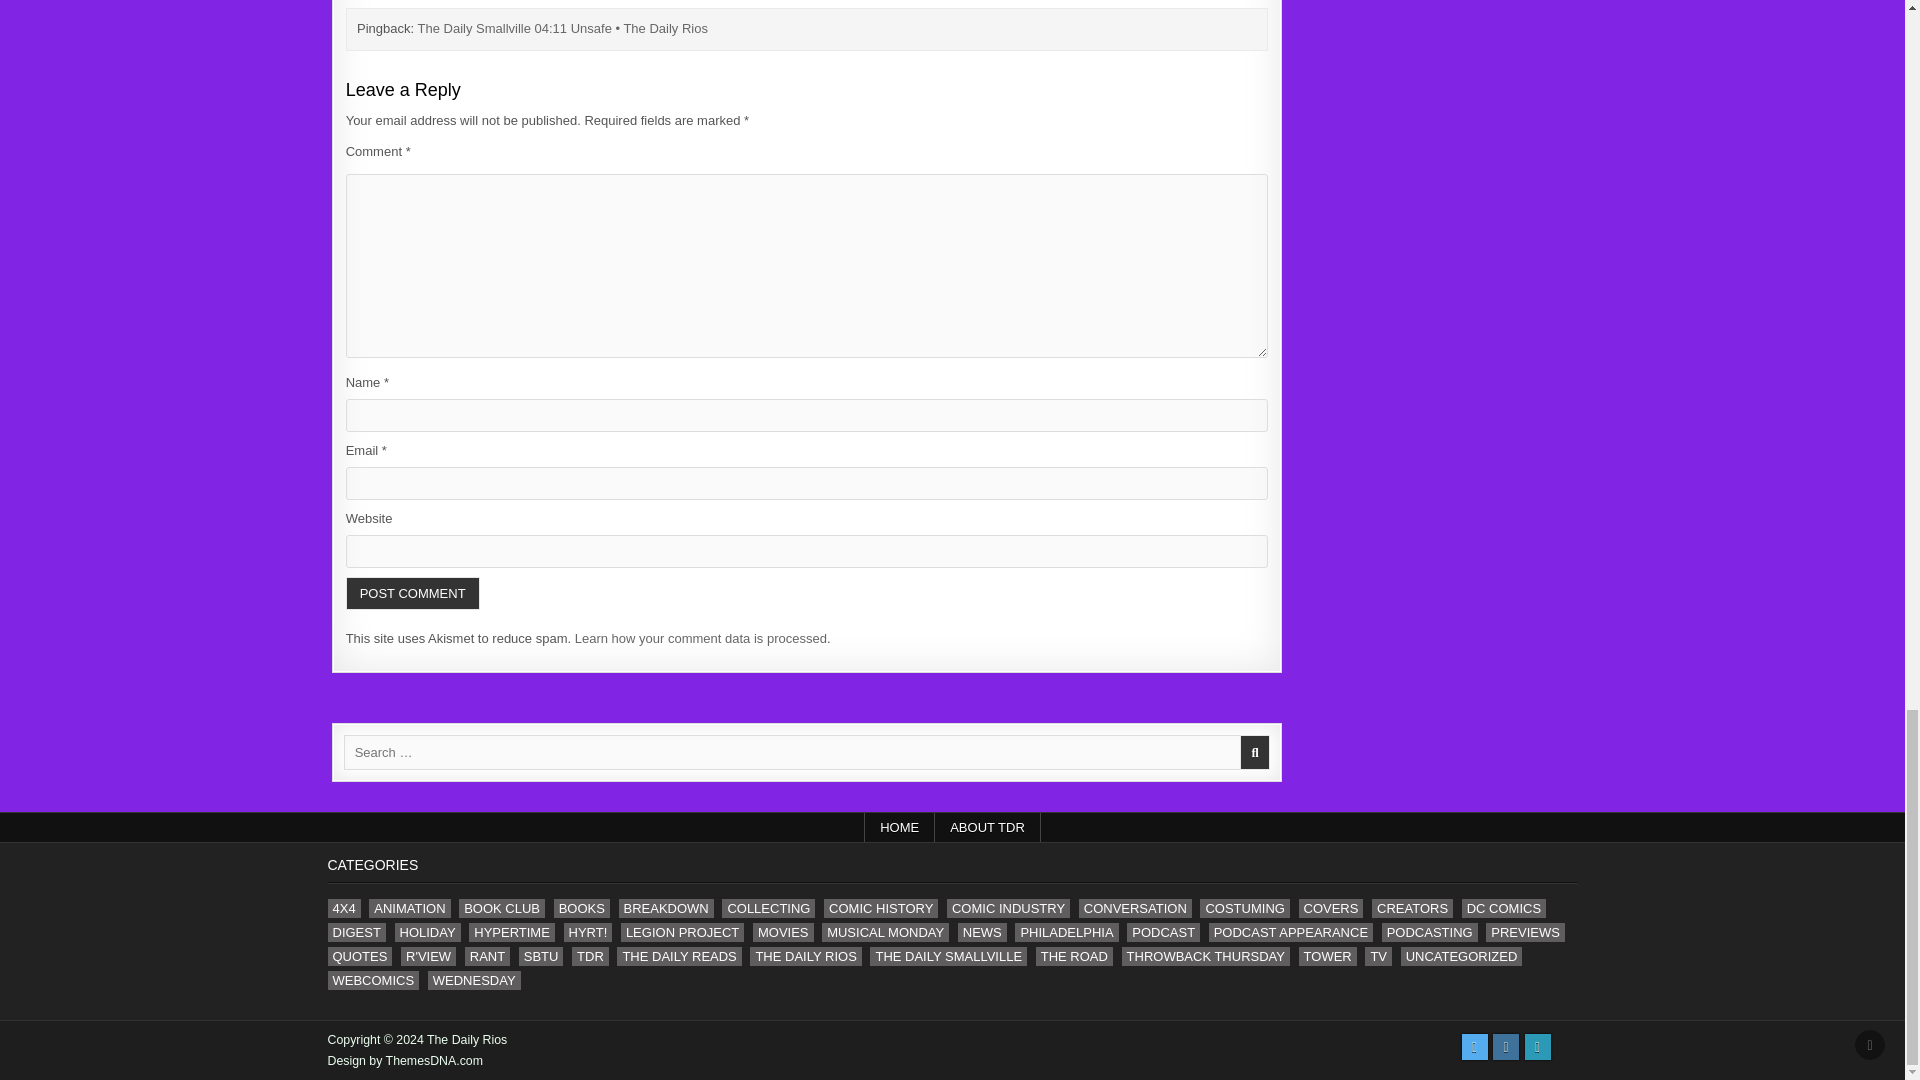 This screenshot has height=1080, width=1920. I want to click on COLLECTING, so click(768, 908).